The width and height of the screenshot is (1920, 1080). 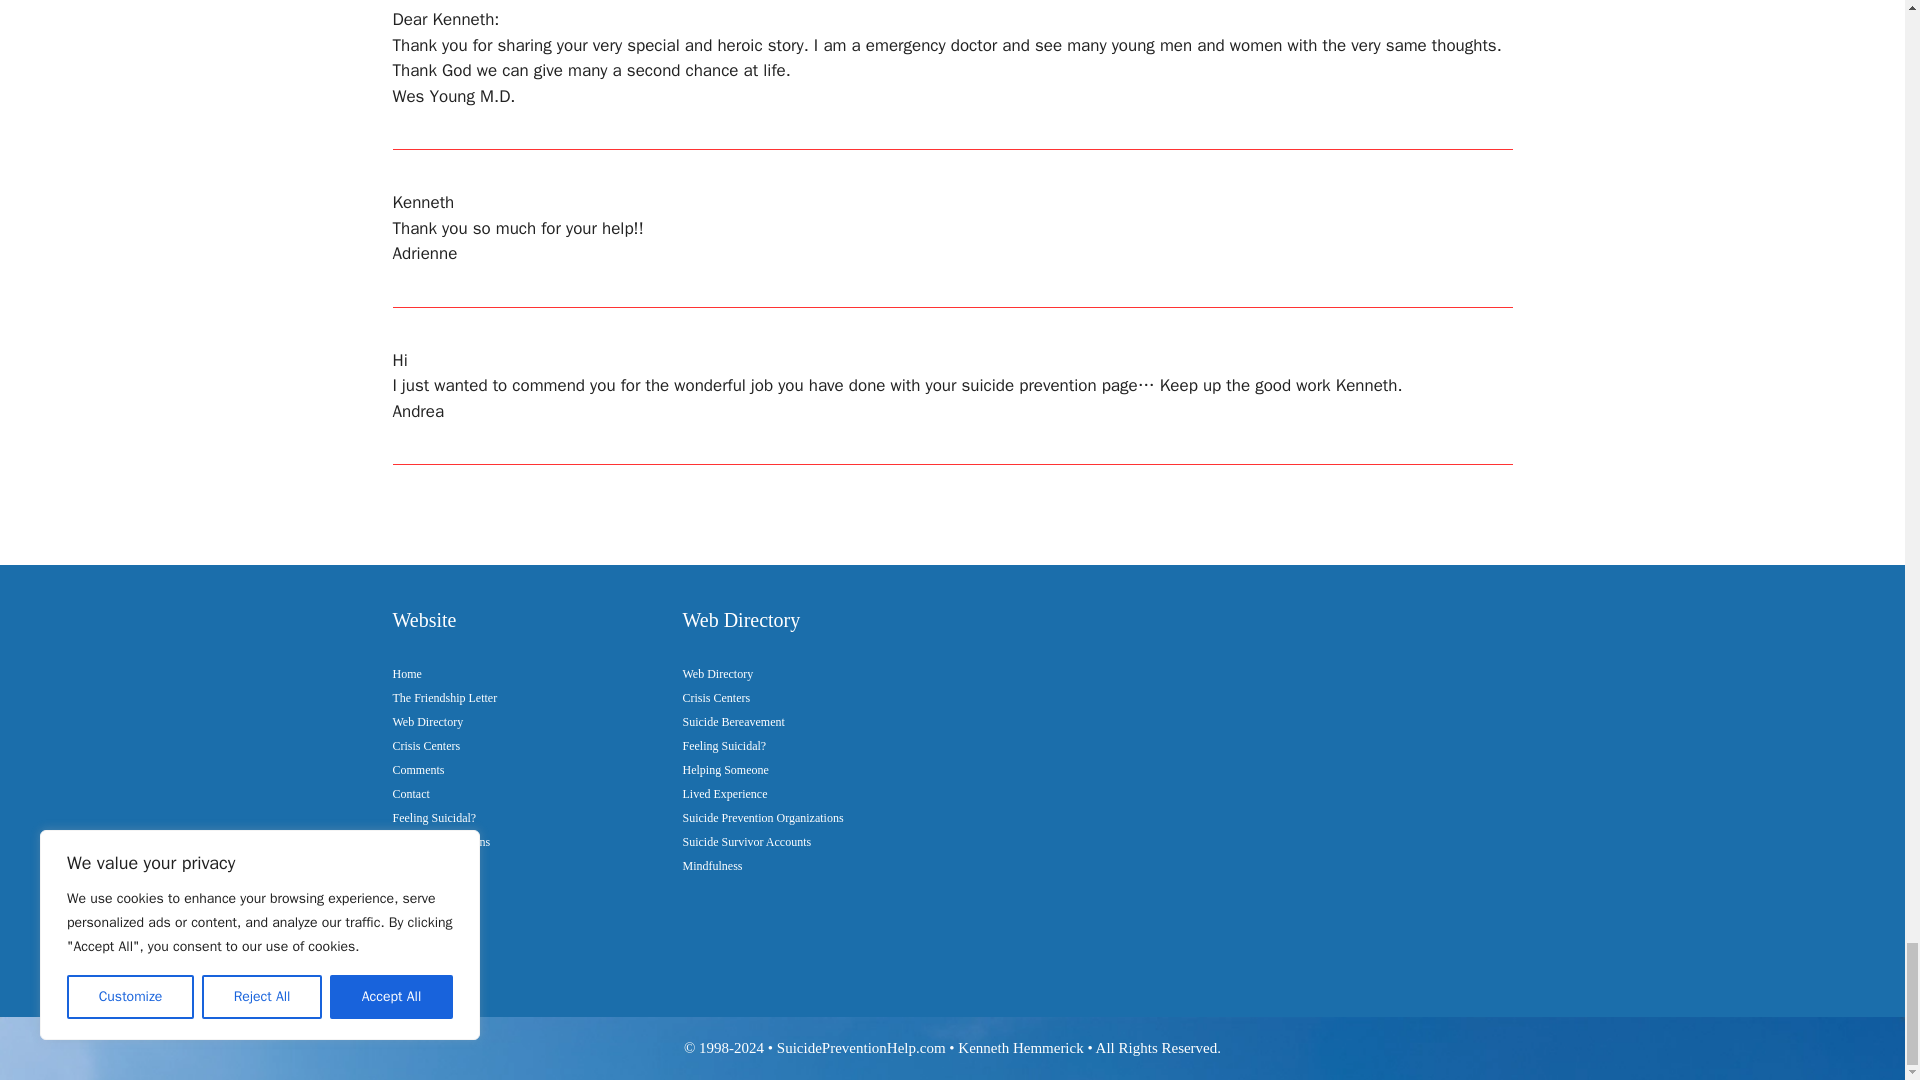 I want to click on Contact, so click(x=410, y=794).